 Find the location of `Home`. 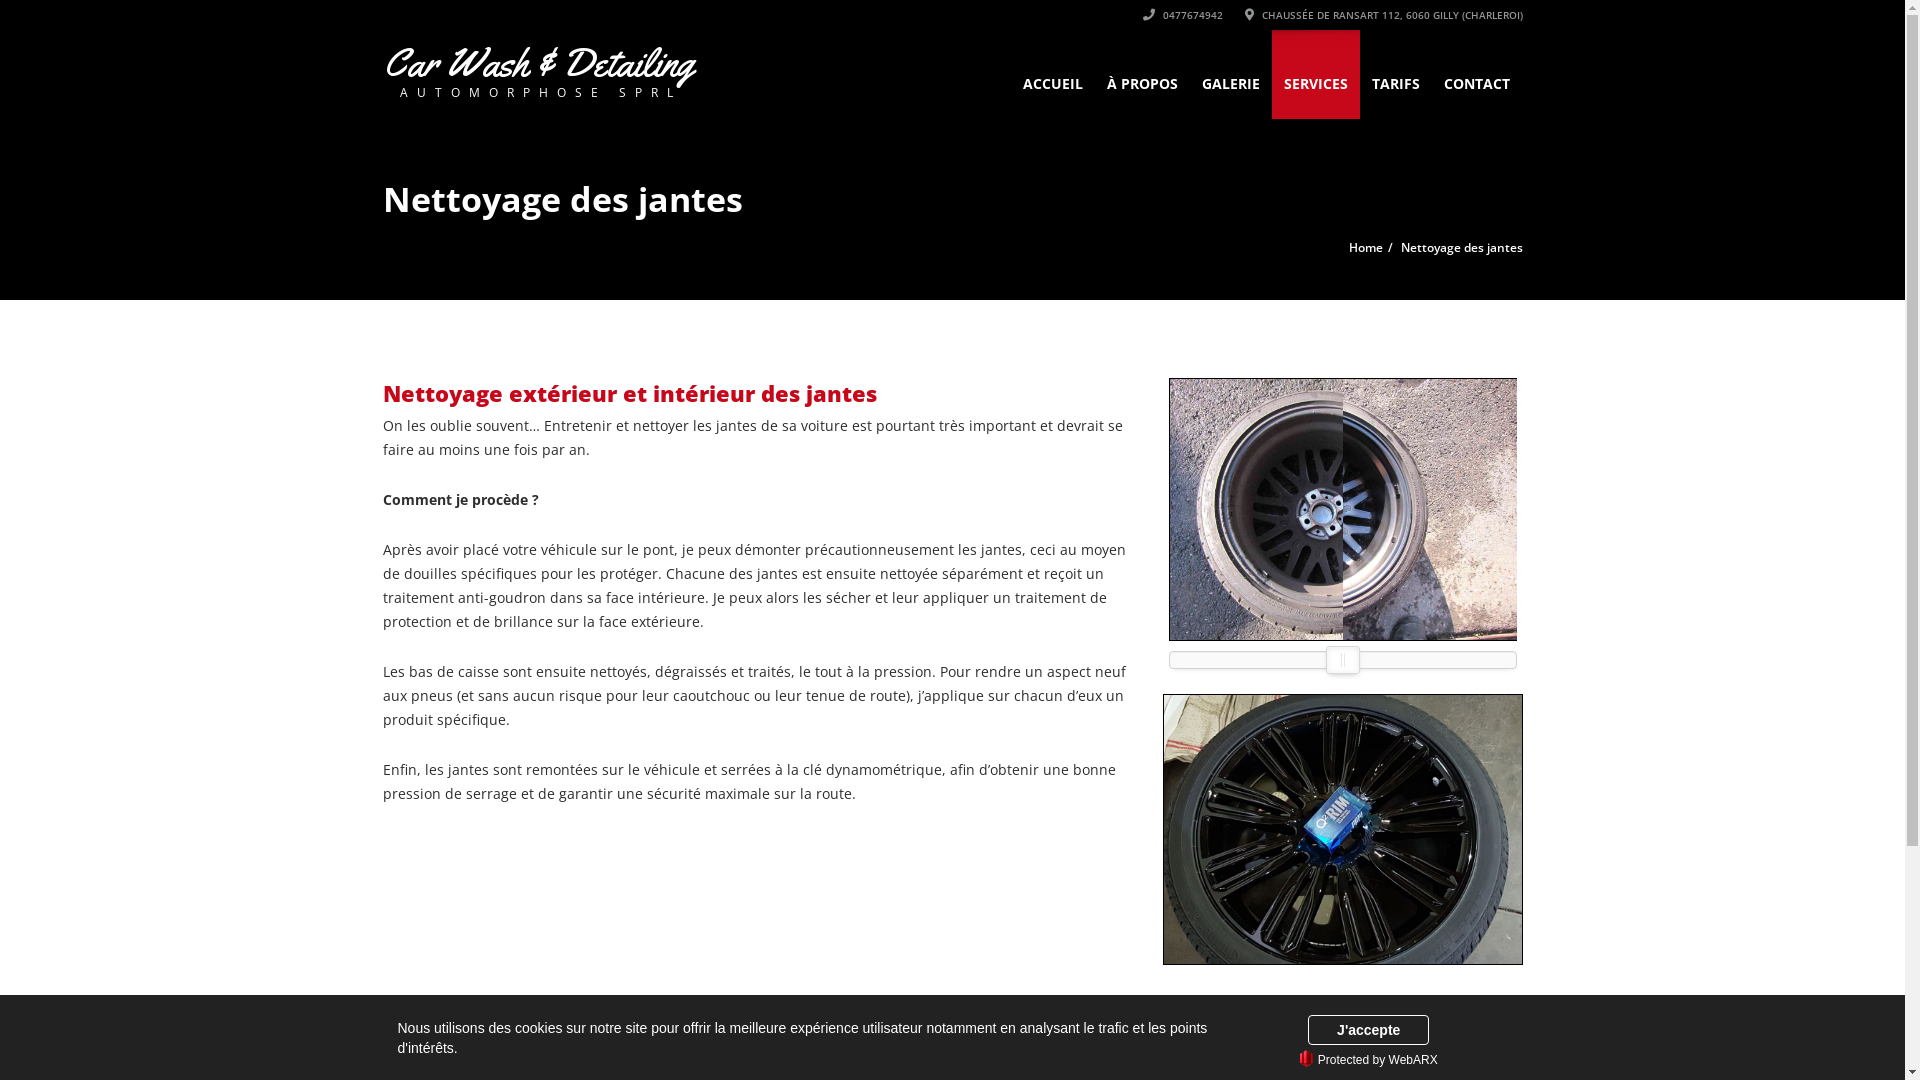

Home is located at coordinates (1365, 248).